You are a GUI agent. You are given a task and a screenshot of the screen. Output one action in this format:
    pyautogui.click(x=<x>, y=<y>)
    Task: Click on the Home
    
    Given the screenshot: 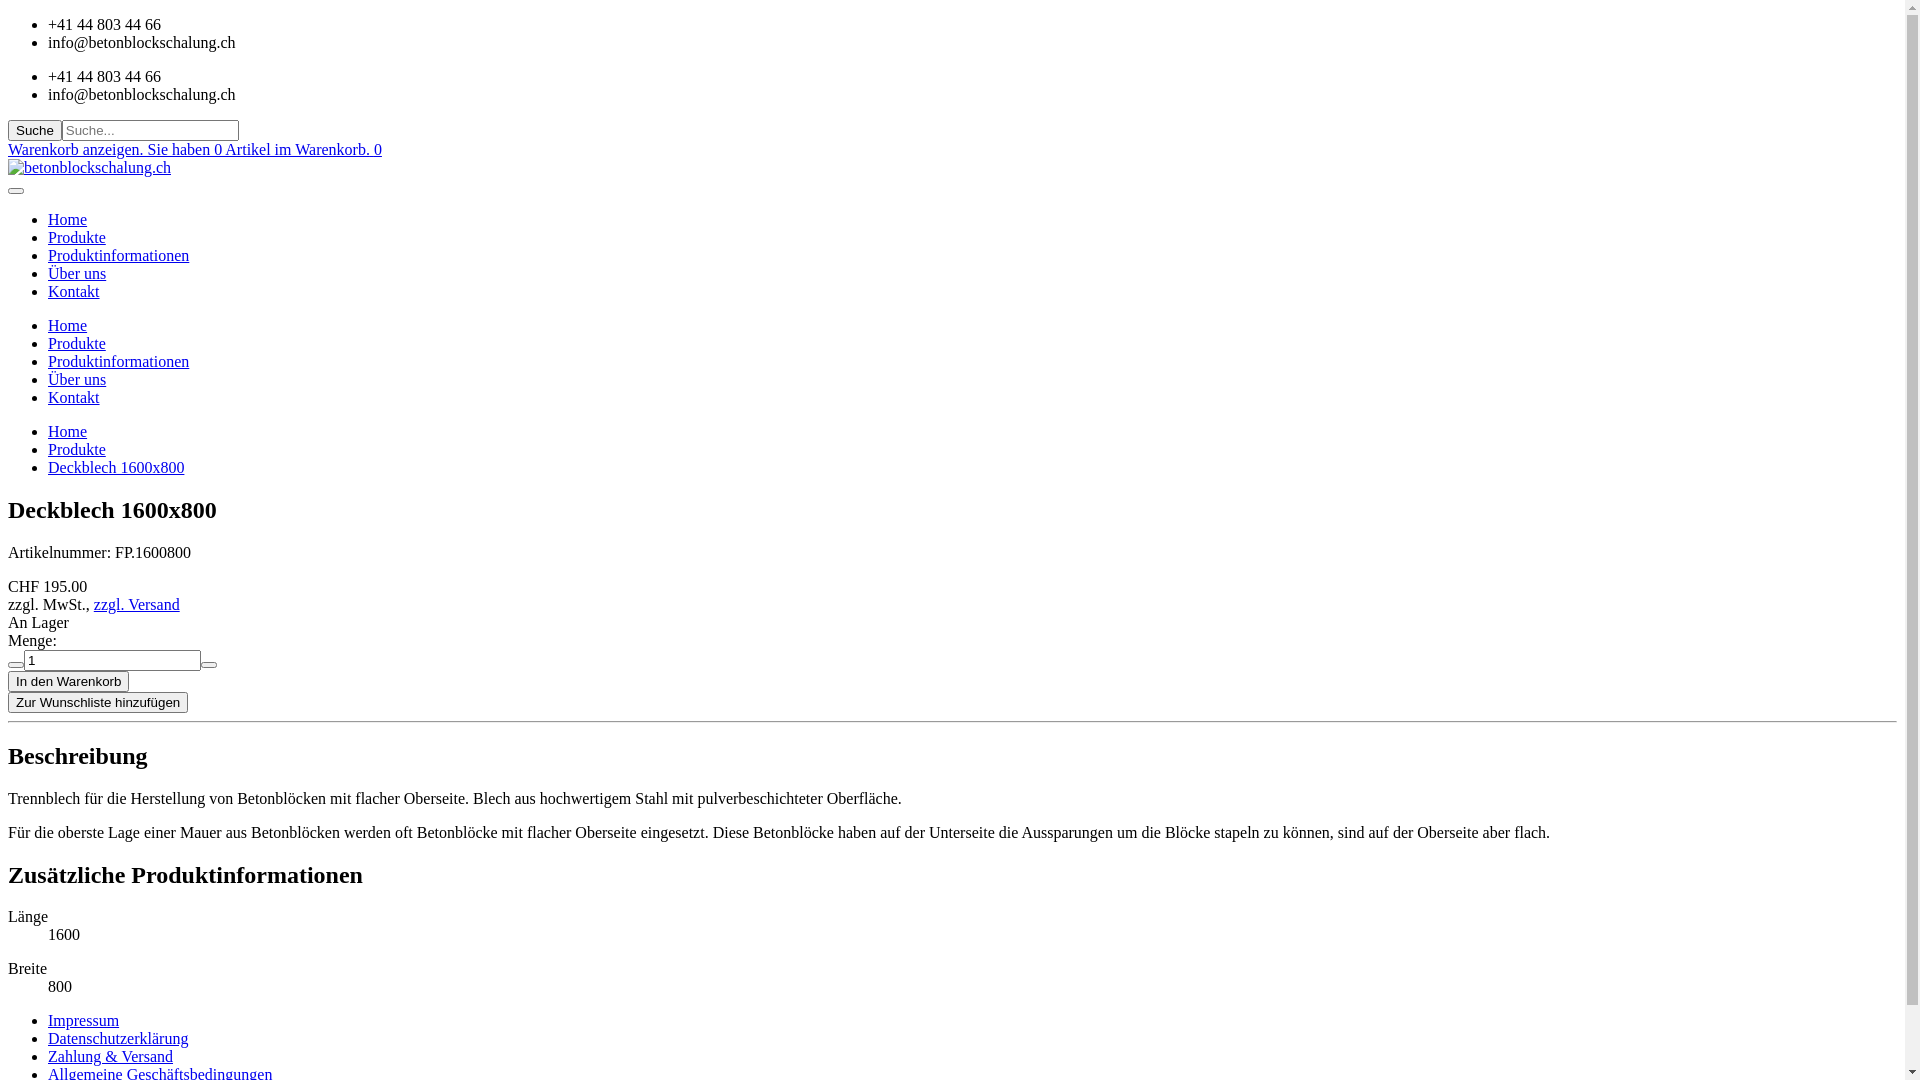 What is the action you would take?
    pyautogui.click(x=68, y=326)
    